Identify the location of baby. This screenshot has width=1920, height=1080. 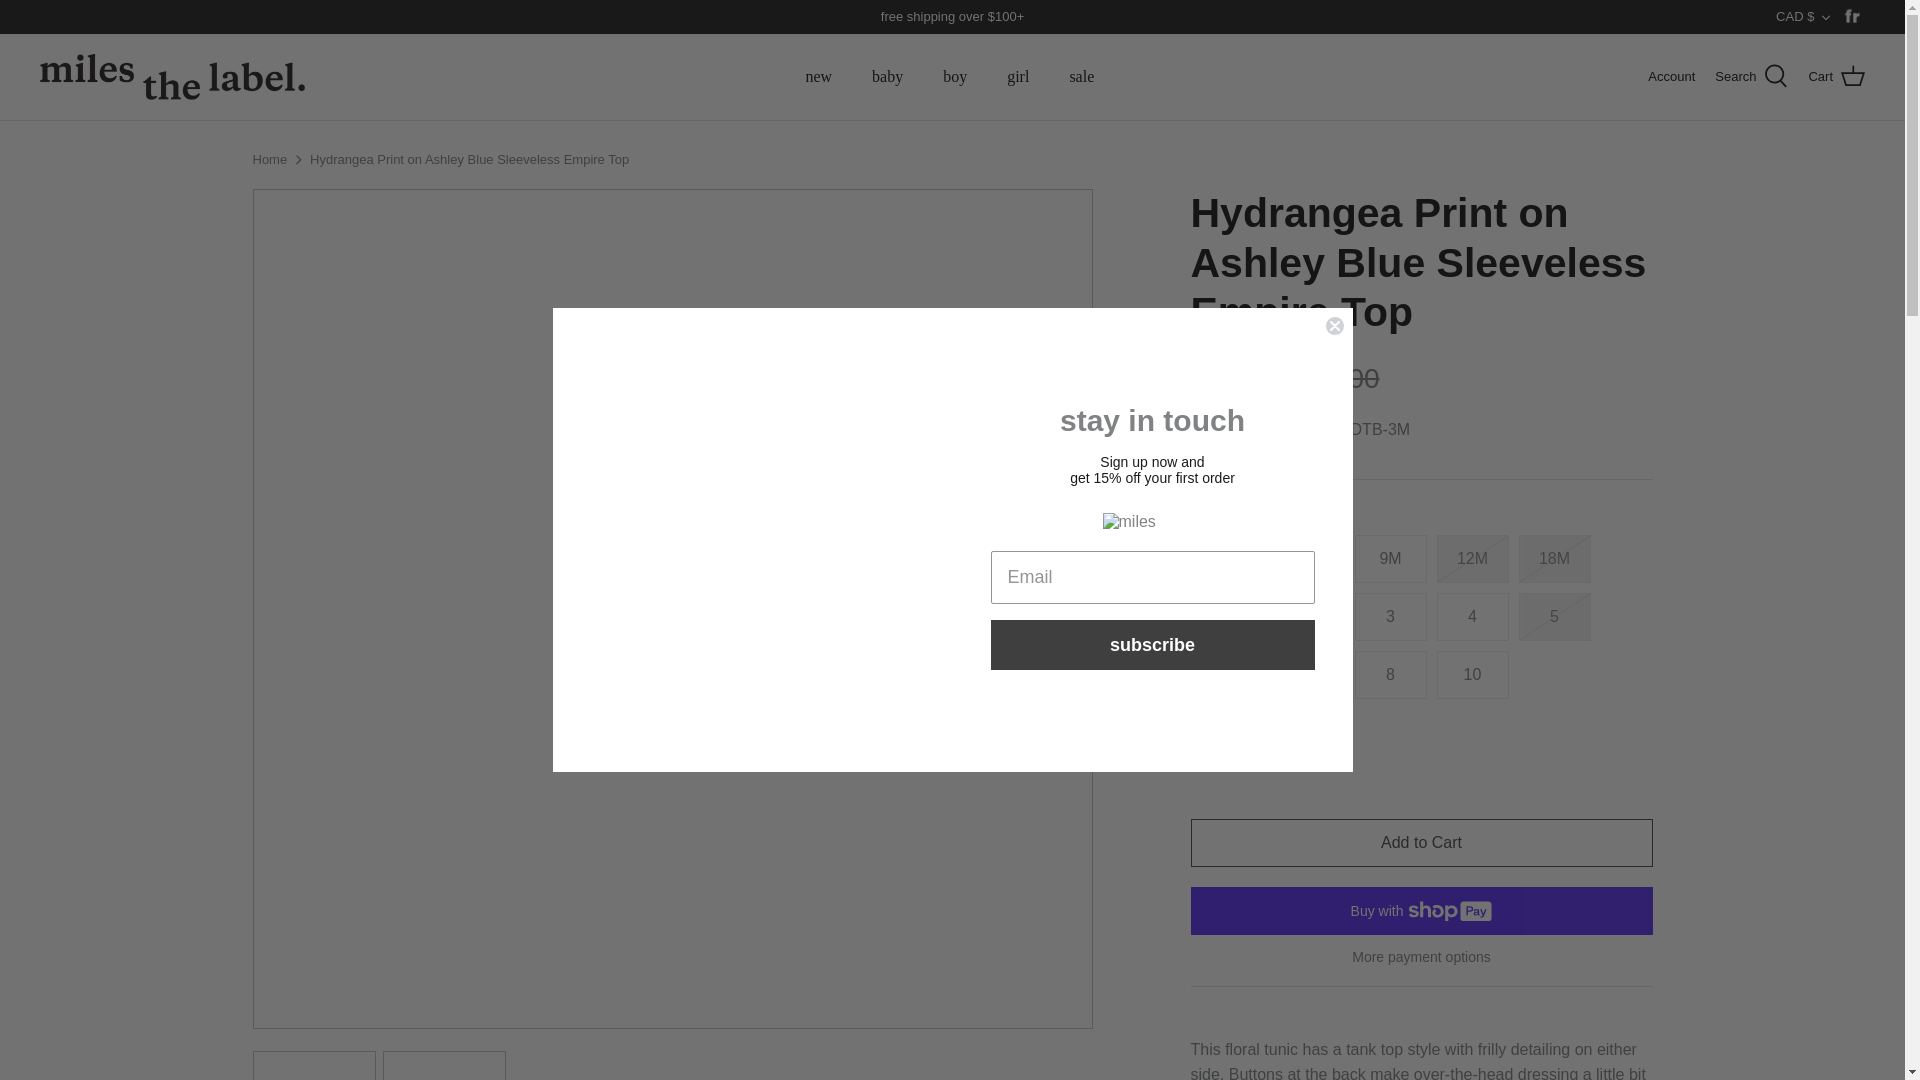
(888, 77).